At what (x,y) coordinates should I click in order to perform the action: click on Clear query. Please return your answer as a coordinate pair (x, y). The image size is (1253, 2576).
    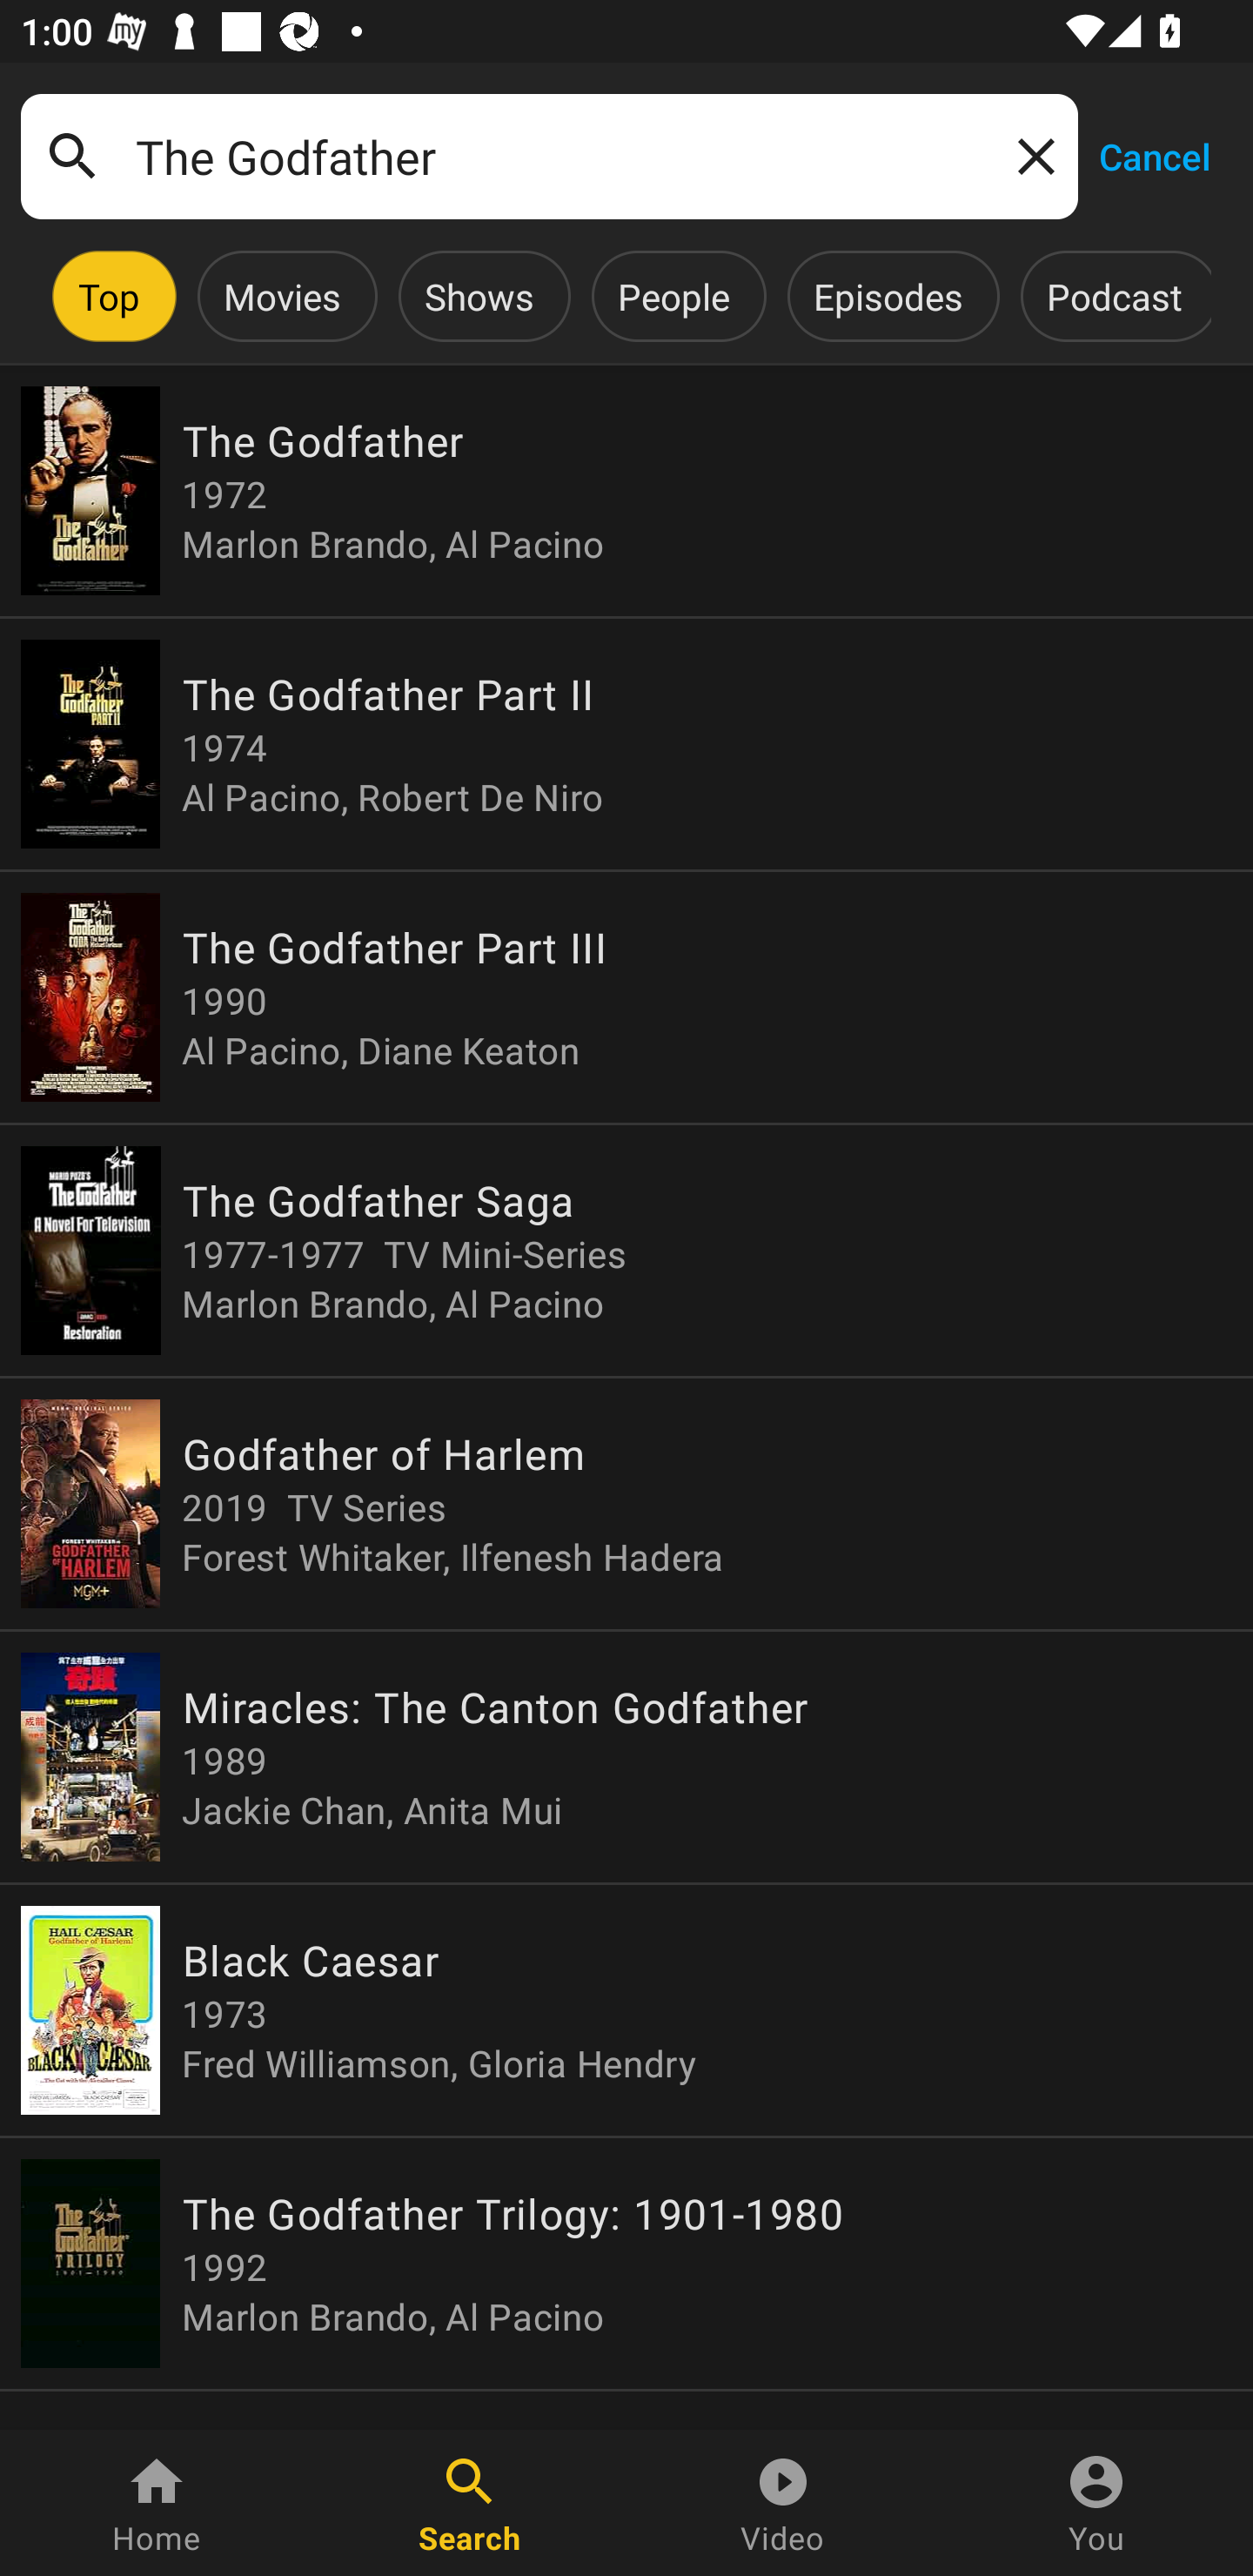
    Looking at the image, I should click on (1030, 155).